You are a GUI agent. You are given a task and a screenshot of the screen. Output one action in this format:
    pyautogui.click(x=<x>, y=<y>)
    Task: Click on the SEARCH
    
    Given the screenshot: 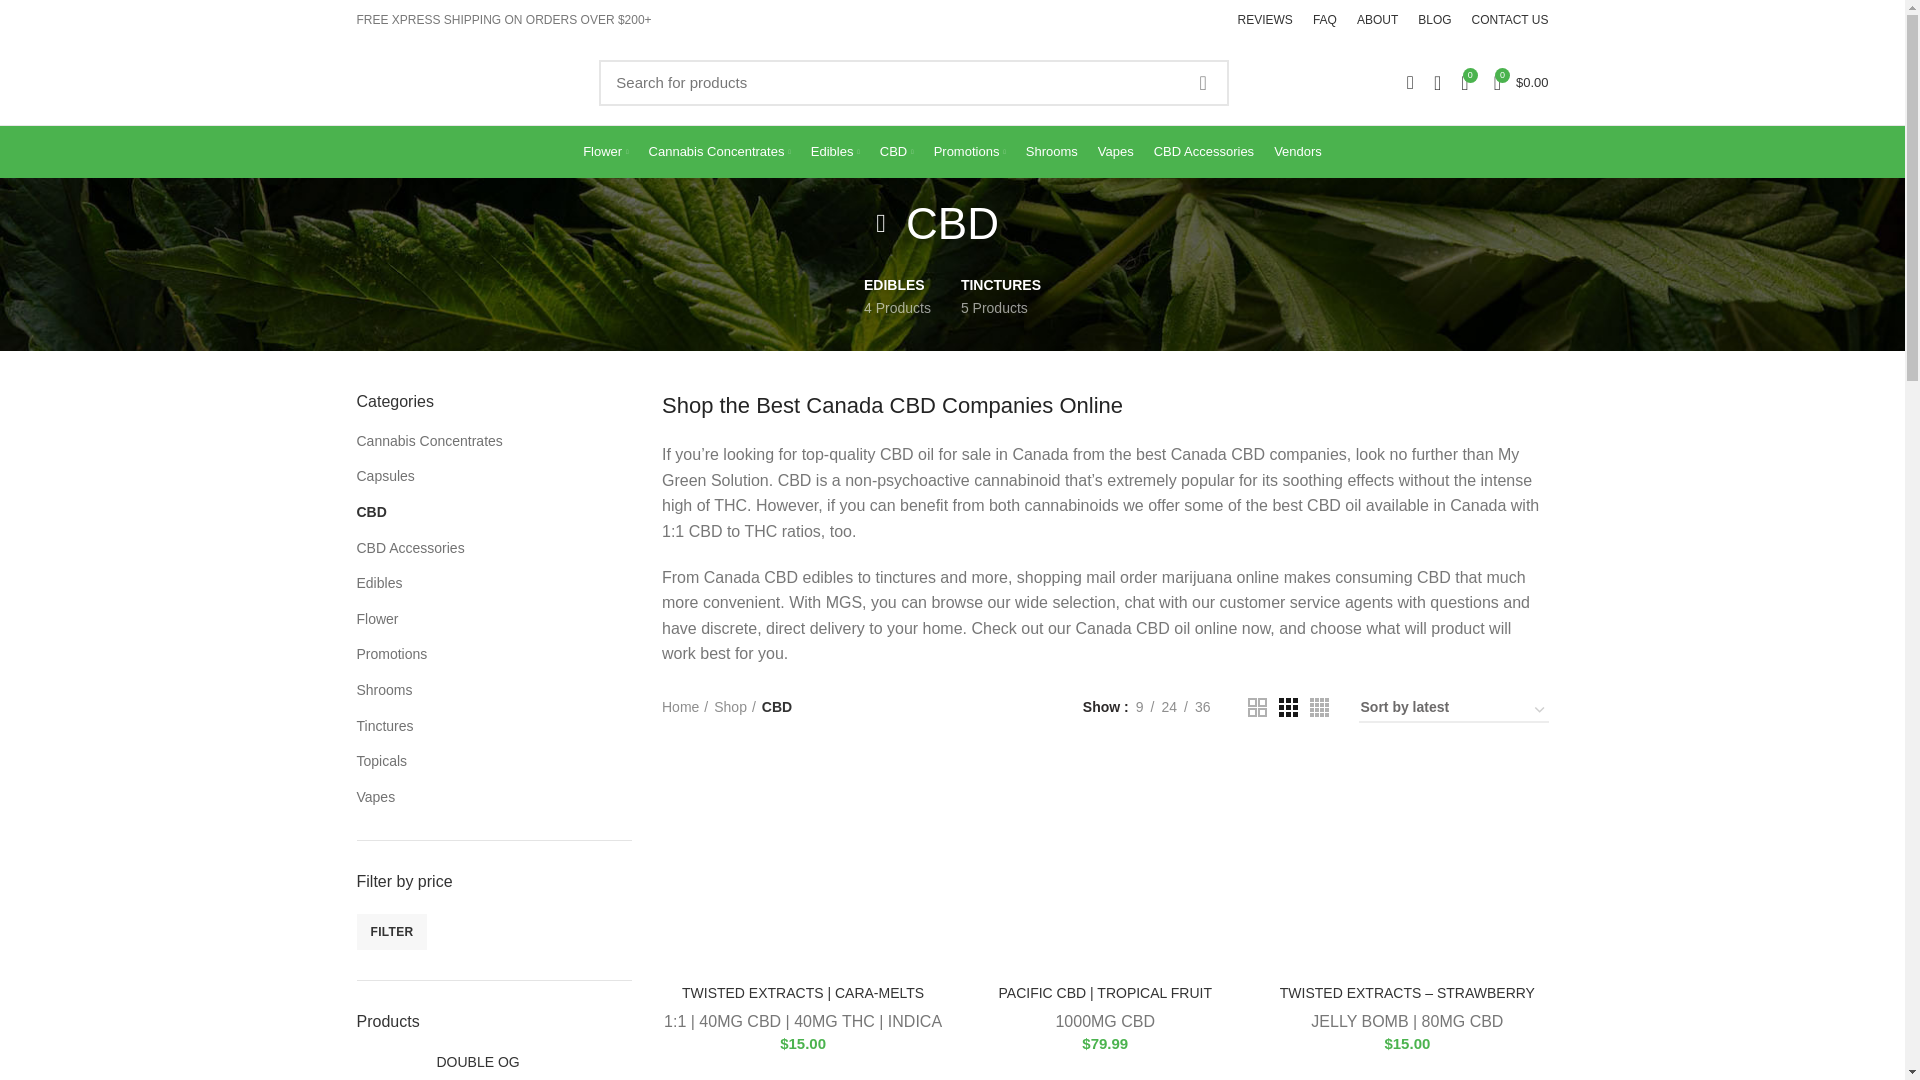 What is the action you would take?
    pyautogui.click(x=1201, y=82)
    